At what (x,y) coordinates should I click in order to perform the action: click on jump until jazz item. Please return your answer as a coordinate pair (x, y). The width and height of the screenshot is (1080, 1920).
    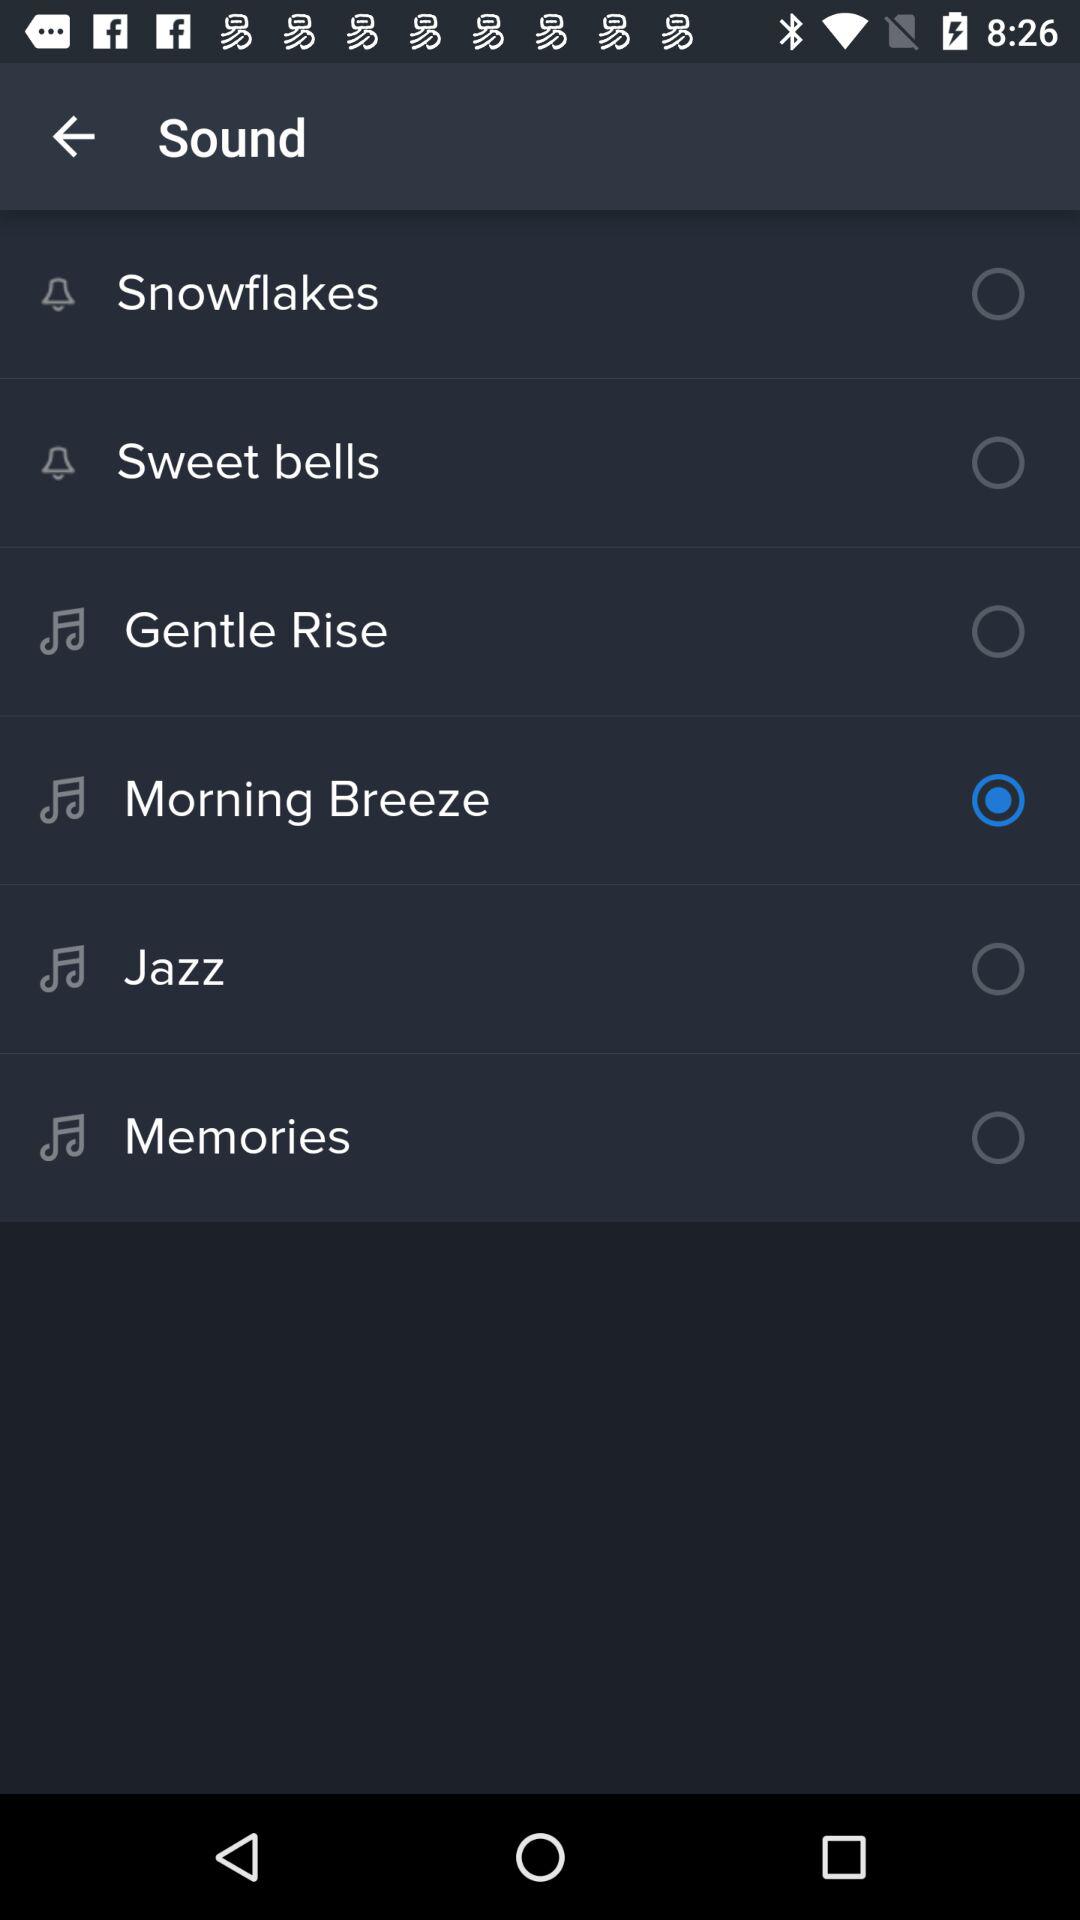
    Looking at the image, I should click on (540, 968).